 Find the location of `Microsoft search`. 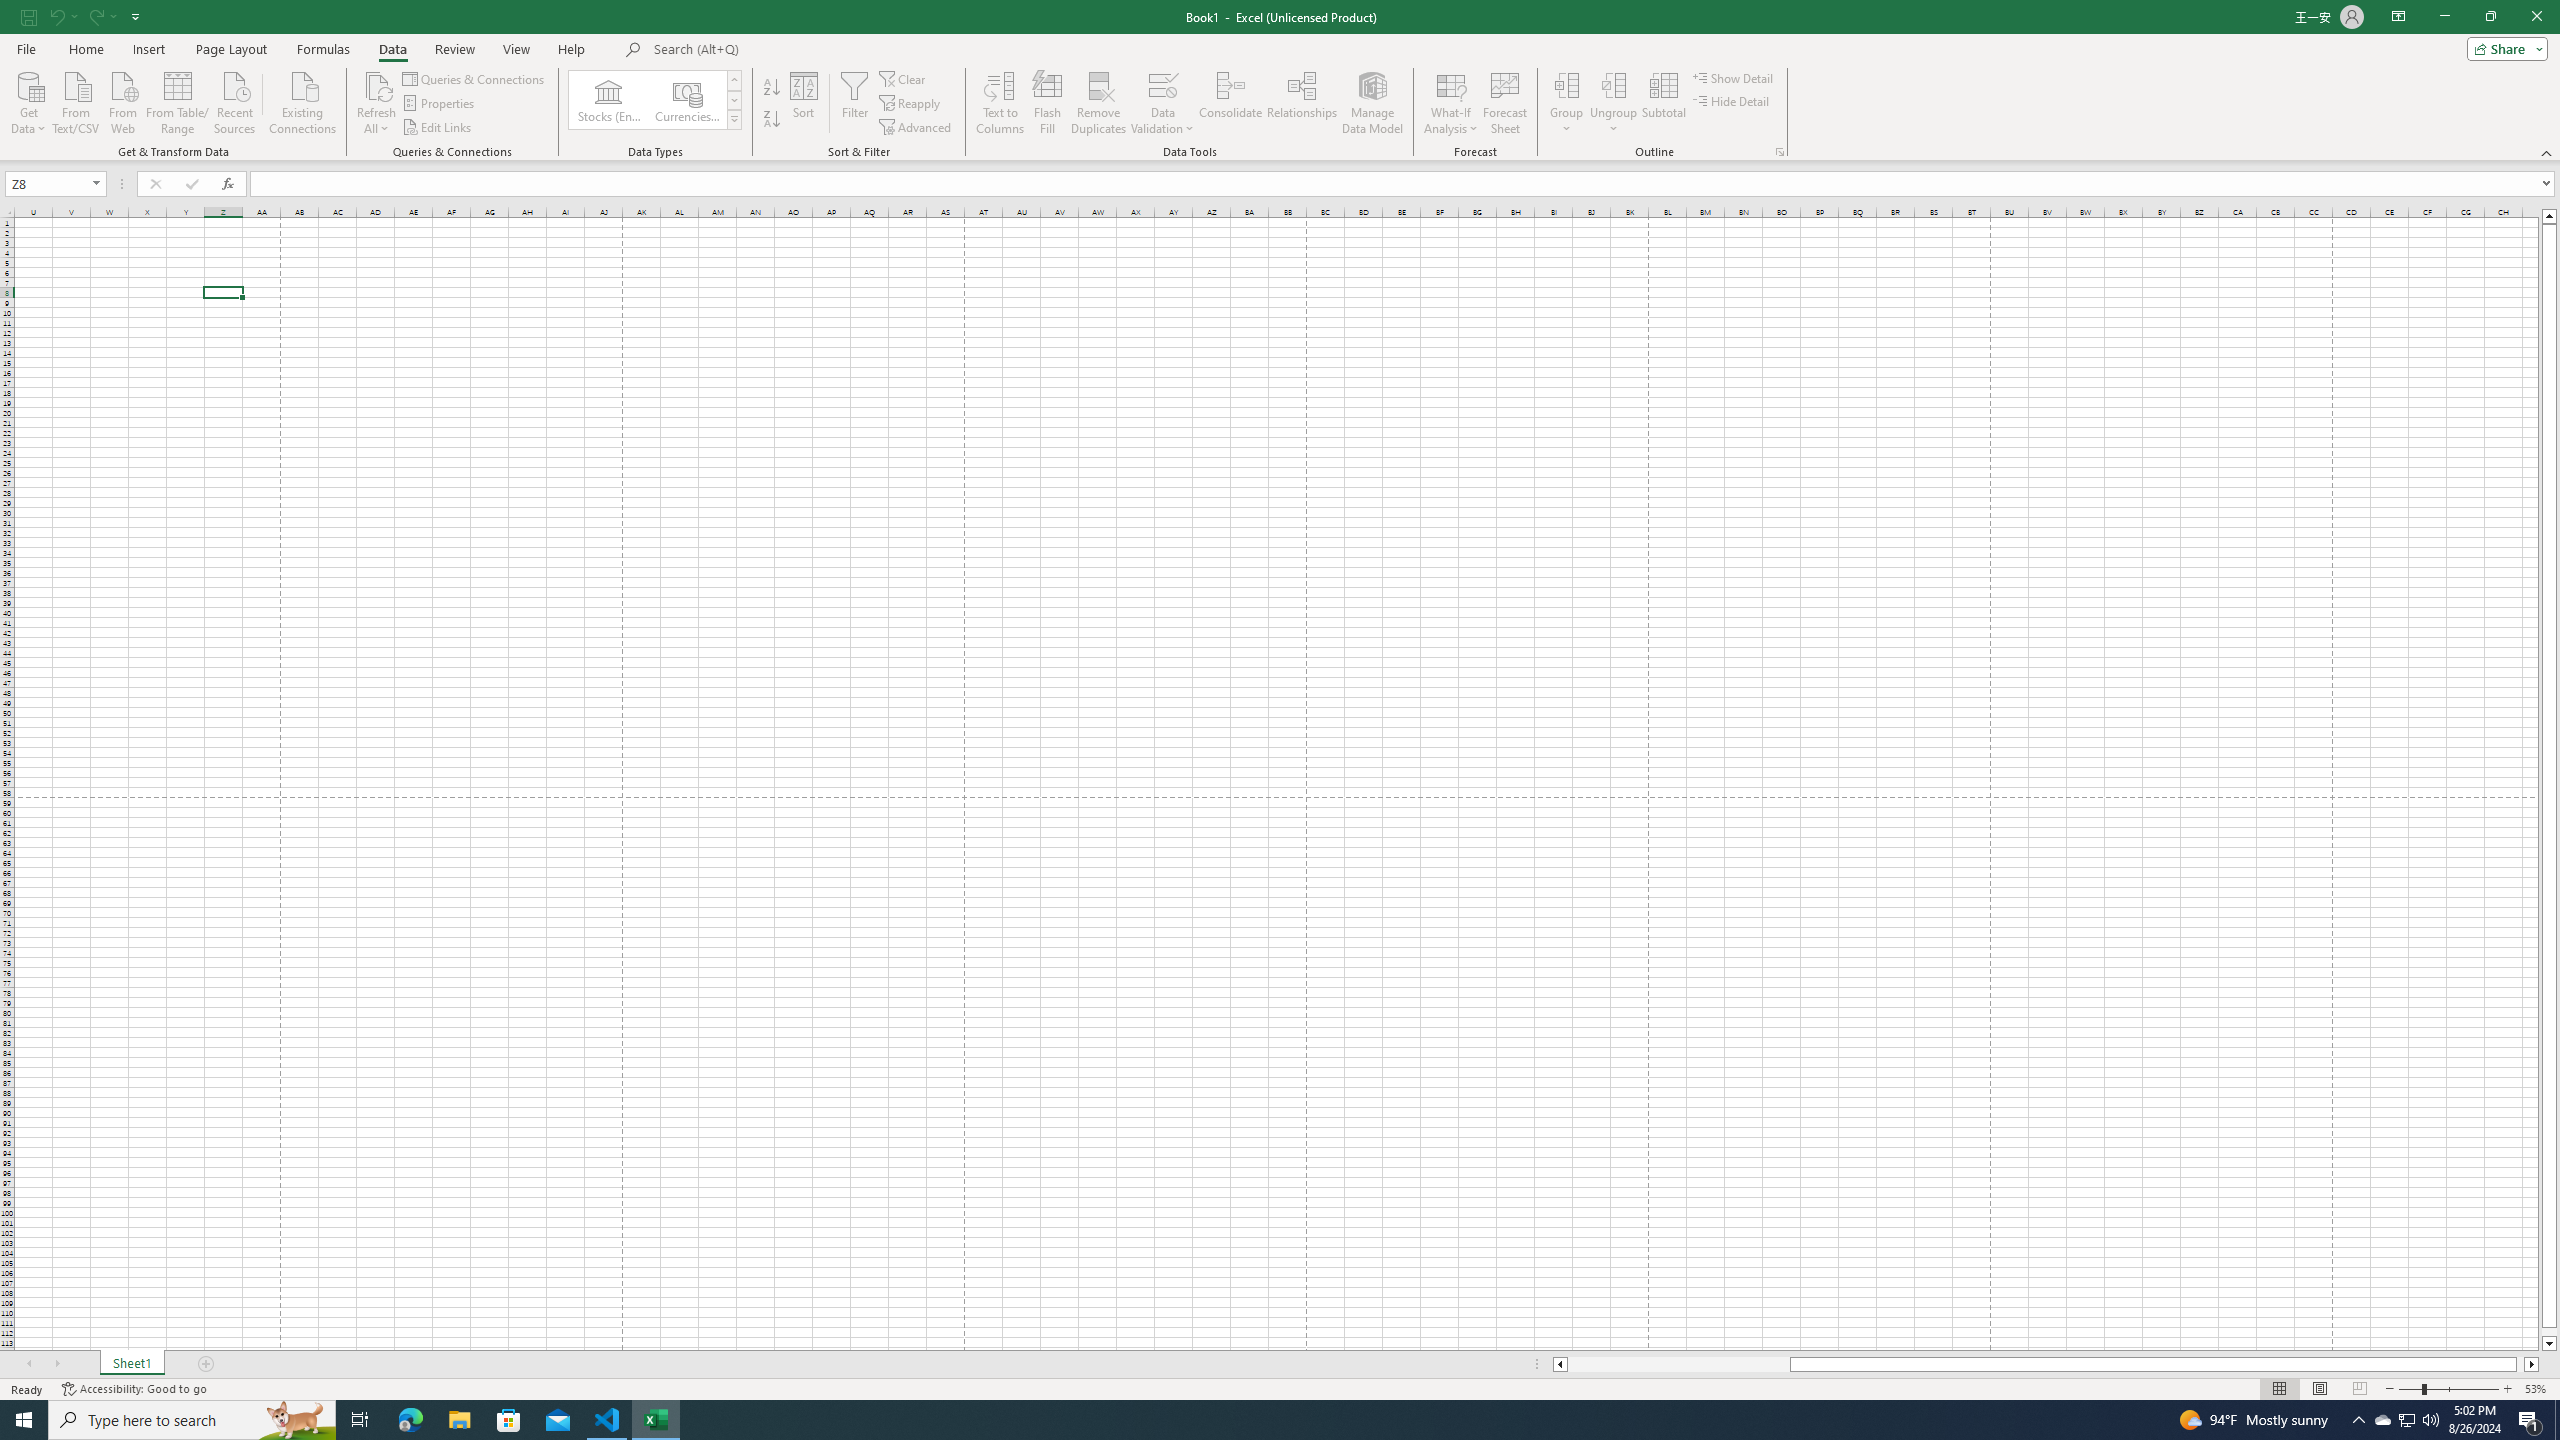

Microsoft search is located at coordinates (792, 50).